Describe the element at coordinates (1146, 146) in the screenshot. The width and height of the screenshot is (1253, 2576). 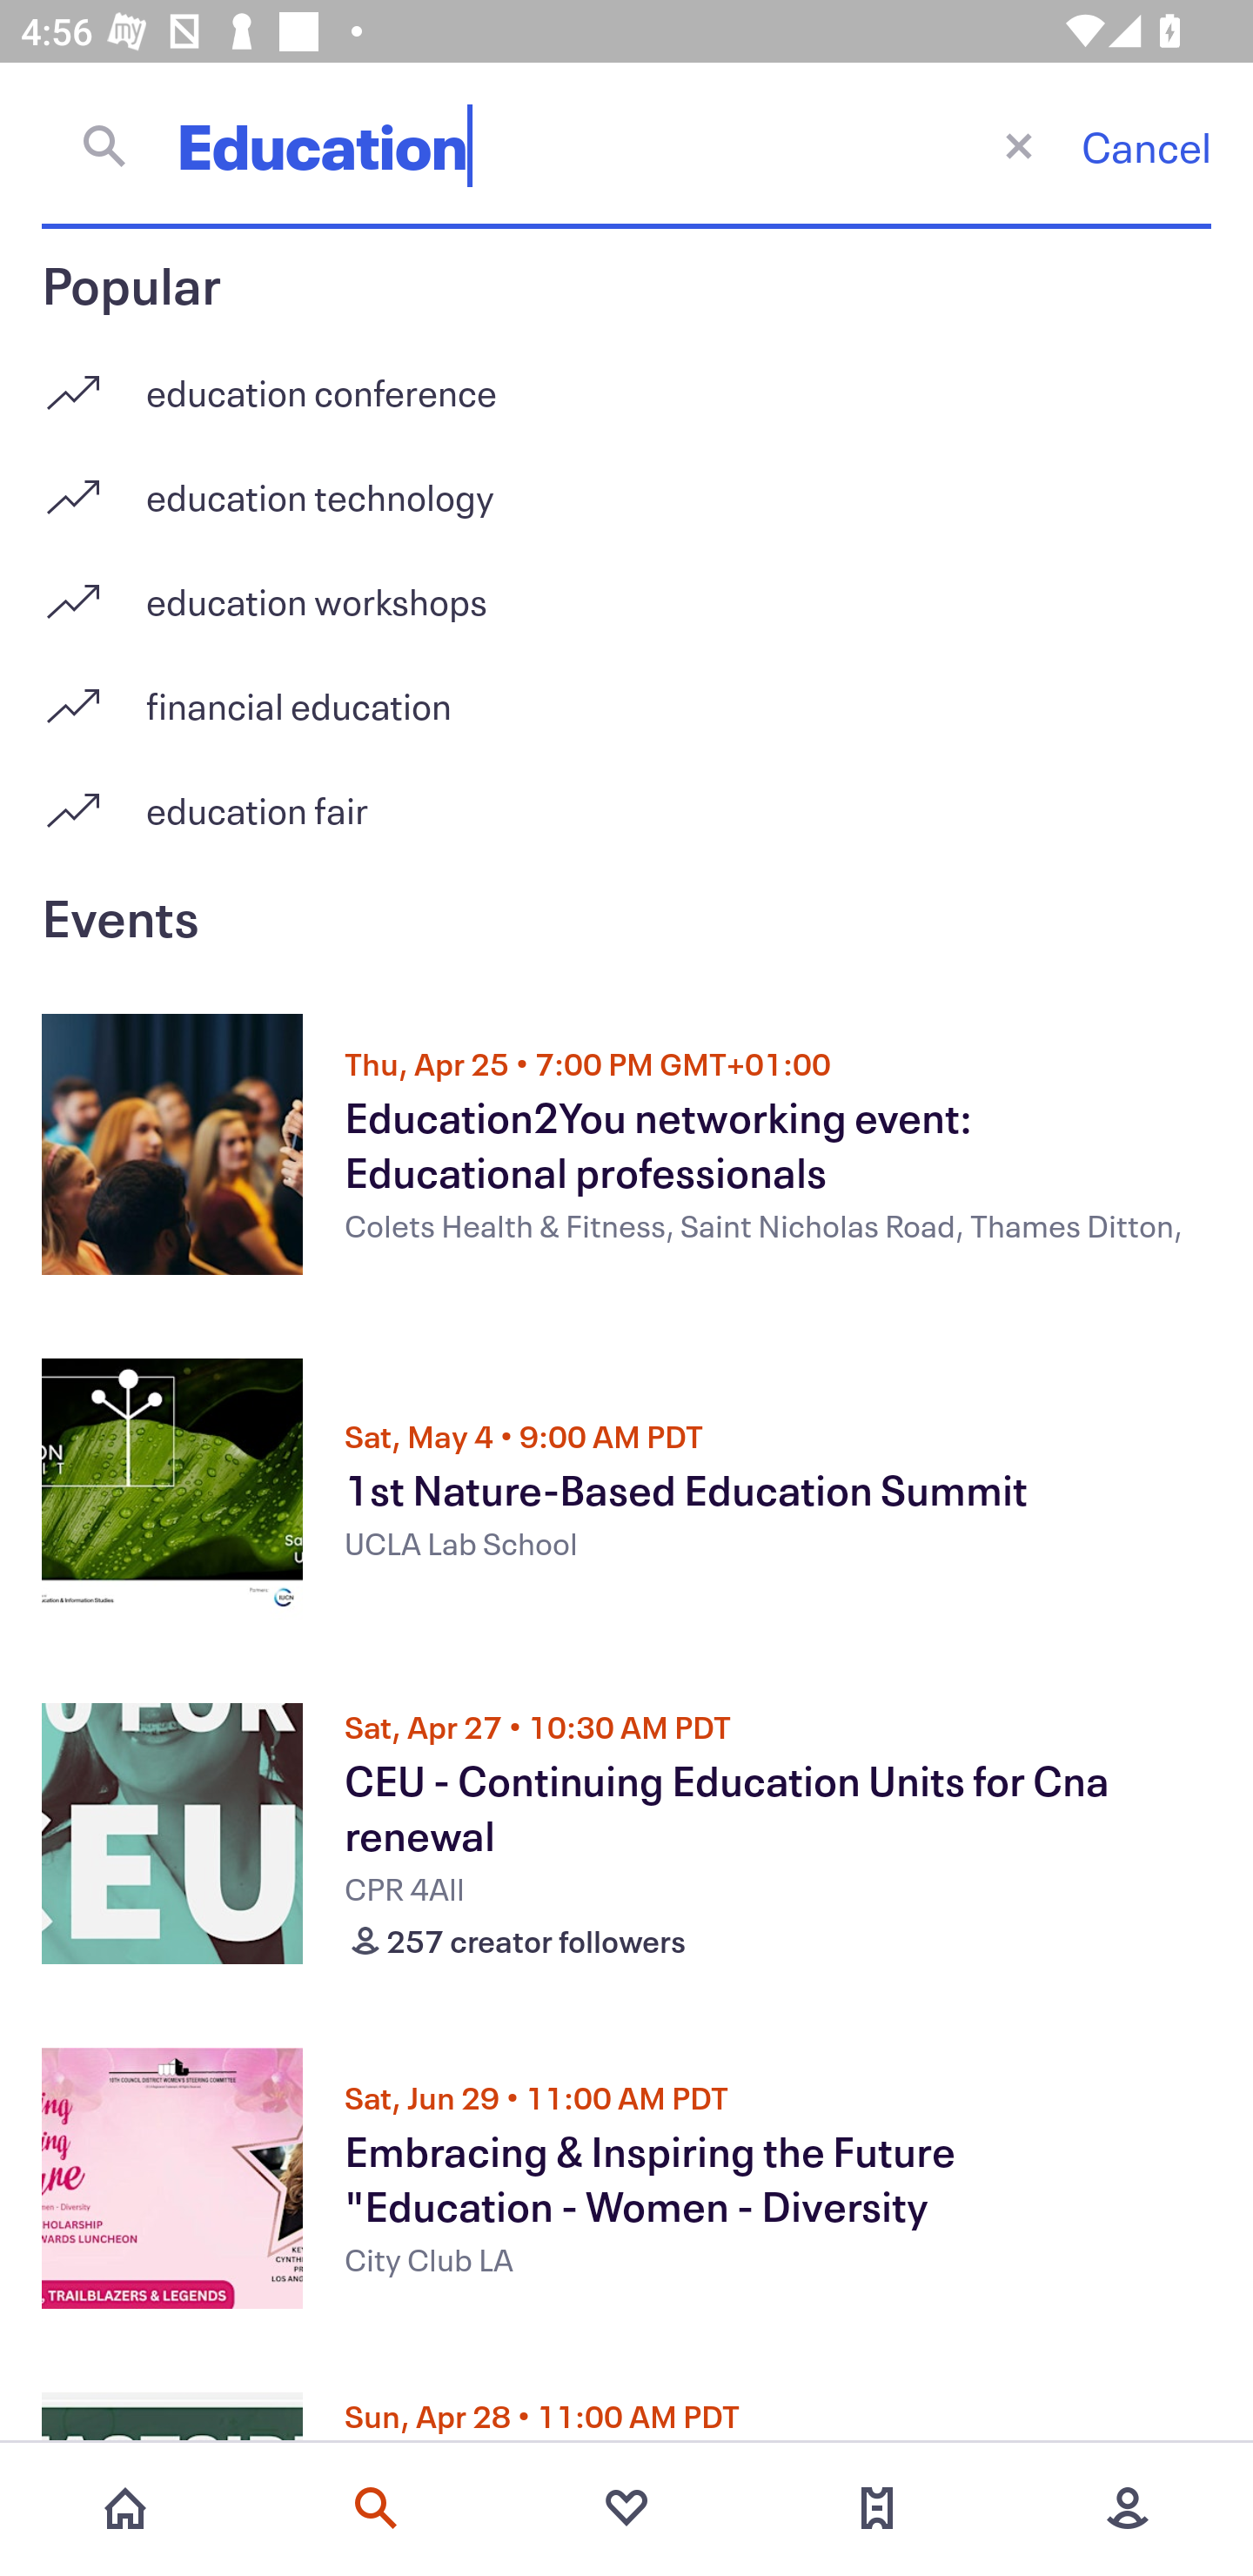
I see `Cancel` at that location.